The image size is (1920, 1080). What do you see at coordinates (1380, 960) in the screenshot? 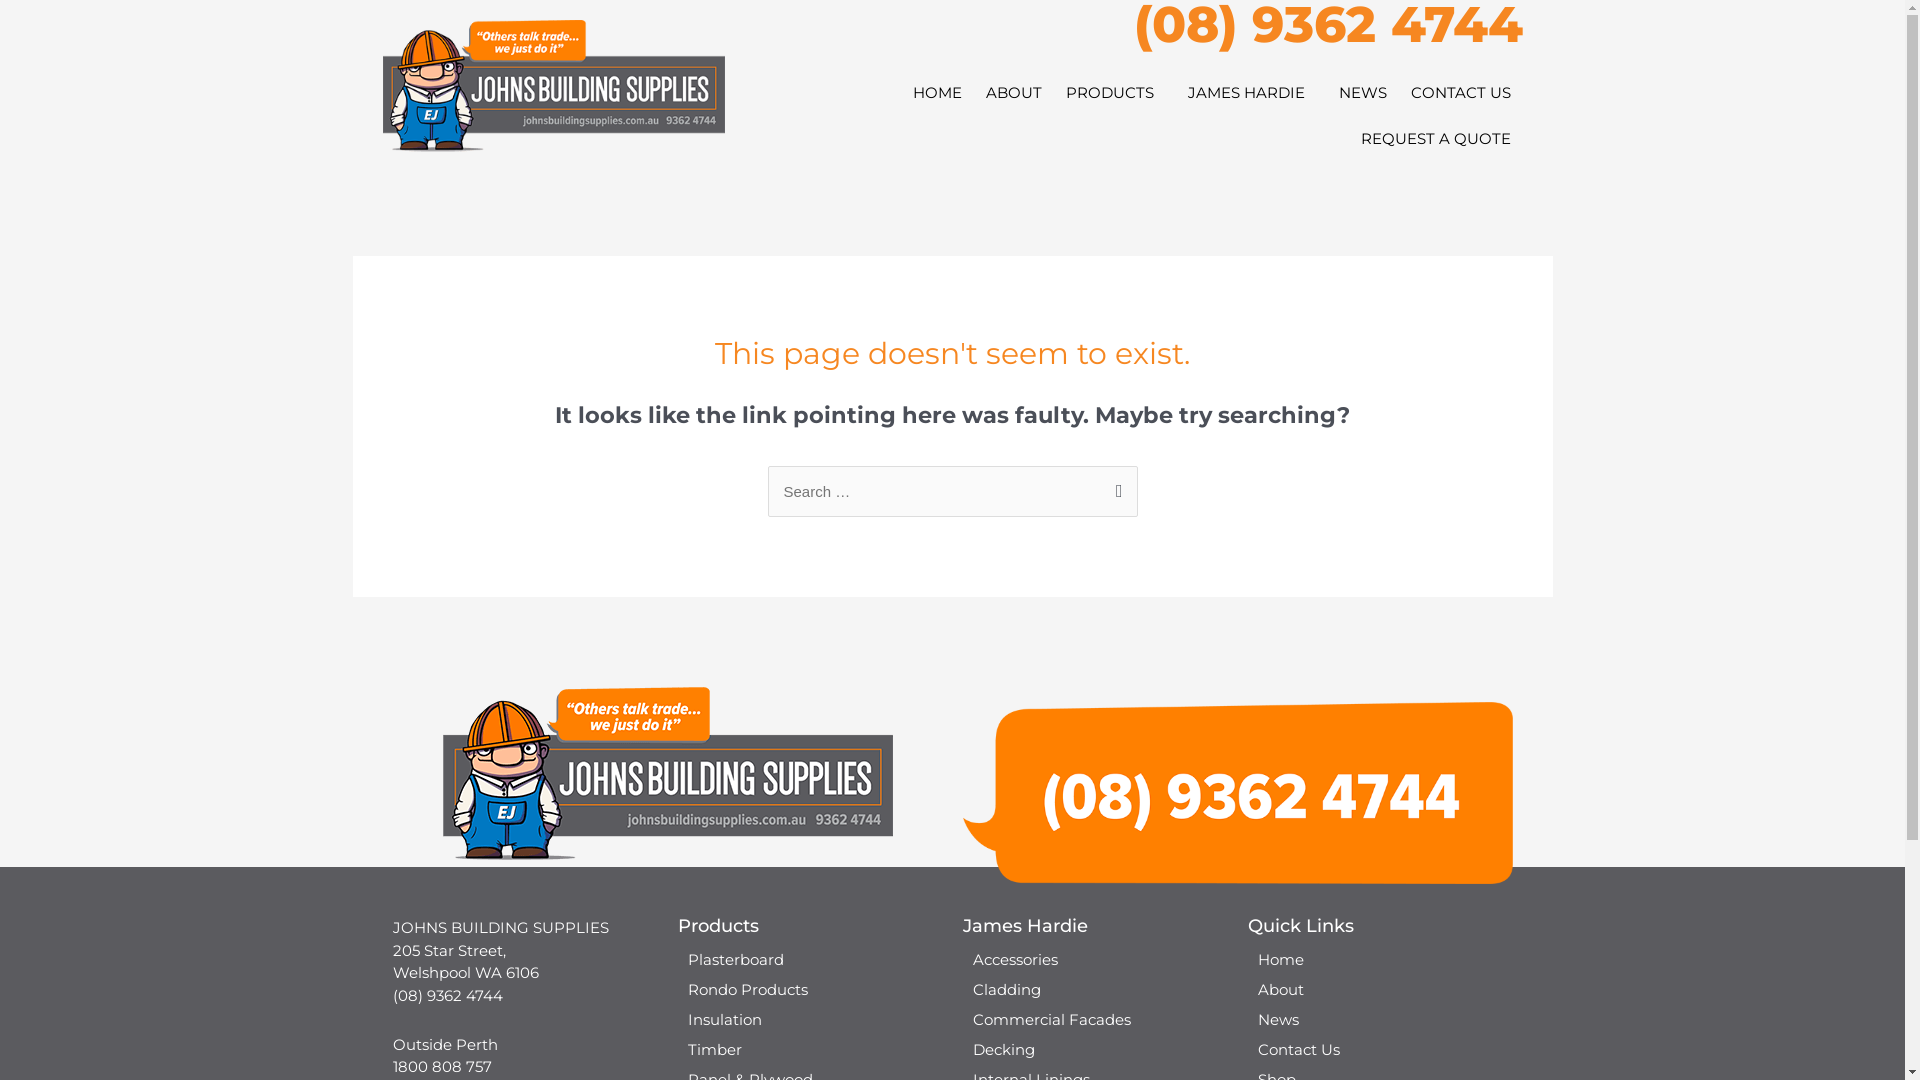
I see `Home` at bounding box center [1380, 960].